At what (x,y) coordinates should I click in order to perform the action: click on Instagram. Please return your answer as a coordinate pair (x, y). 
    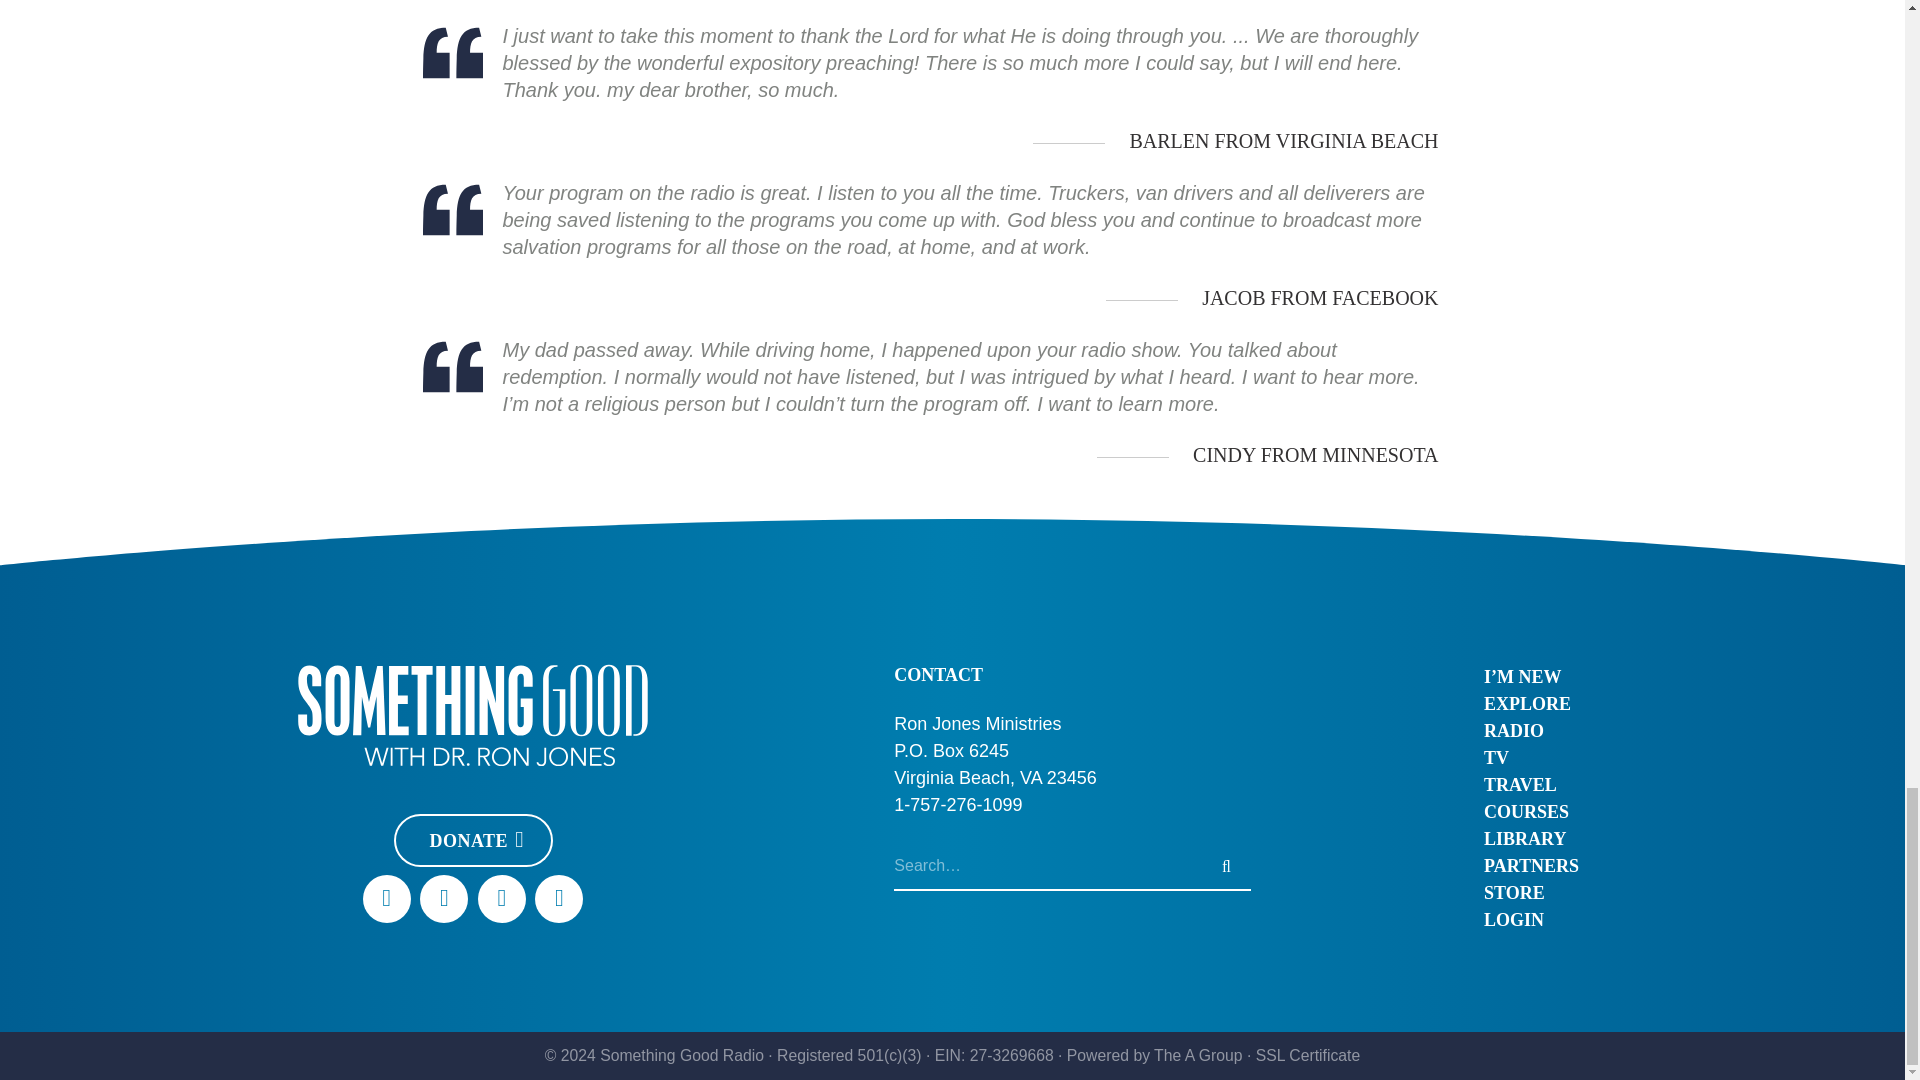
    Looking at the image, I should click on (502, 898).